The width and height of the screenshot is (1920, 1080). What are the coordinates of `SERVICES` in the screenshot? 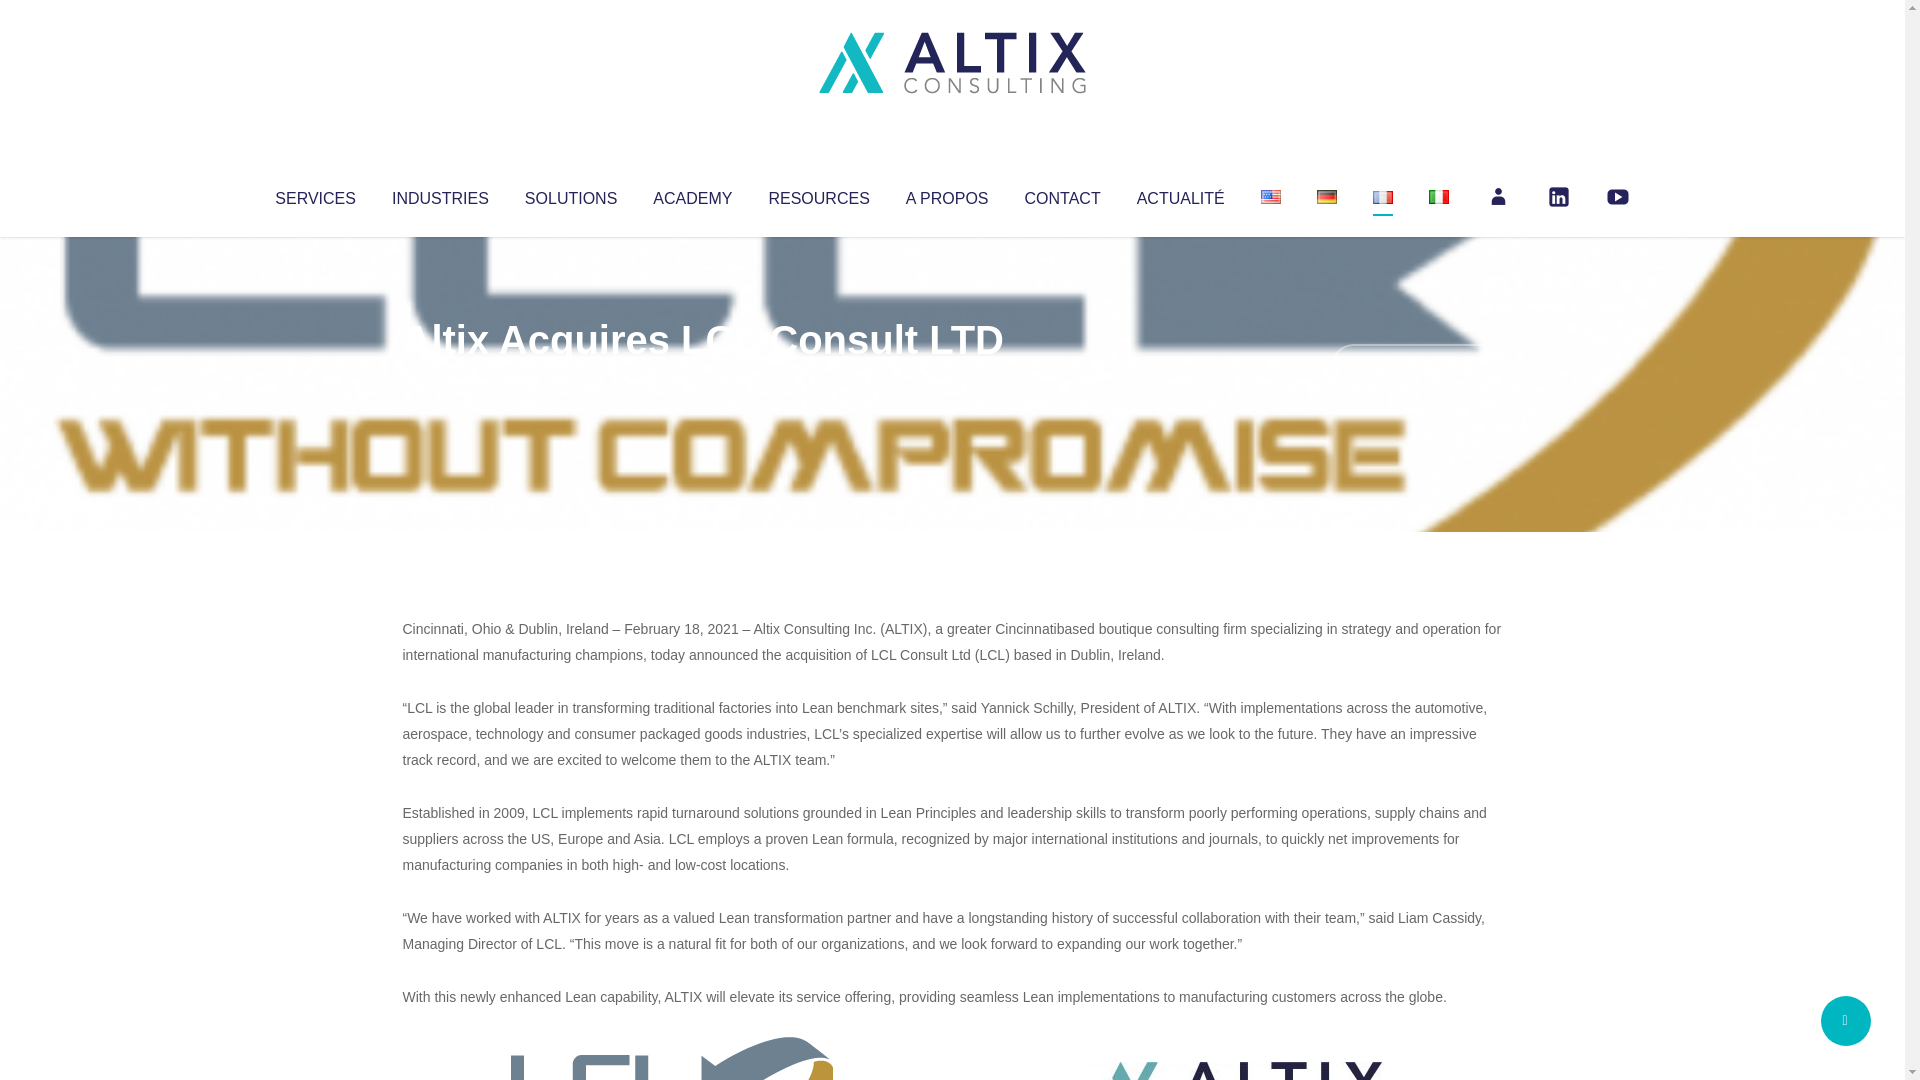 It's located at (314, 194).